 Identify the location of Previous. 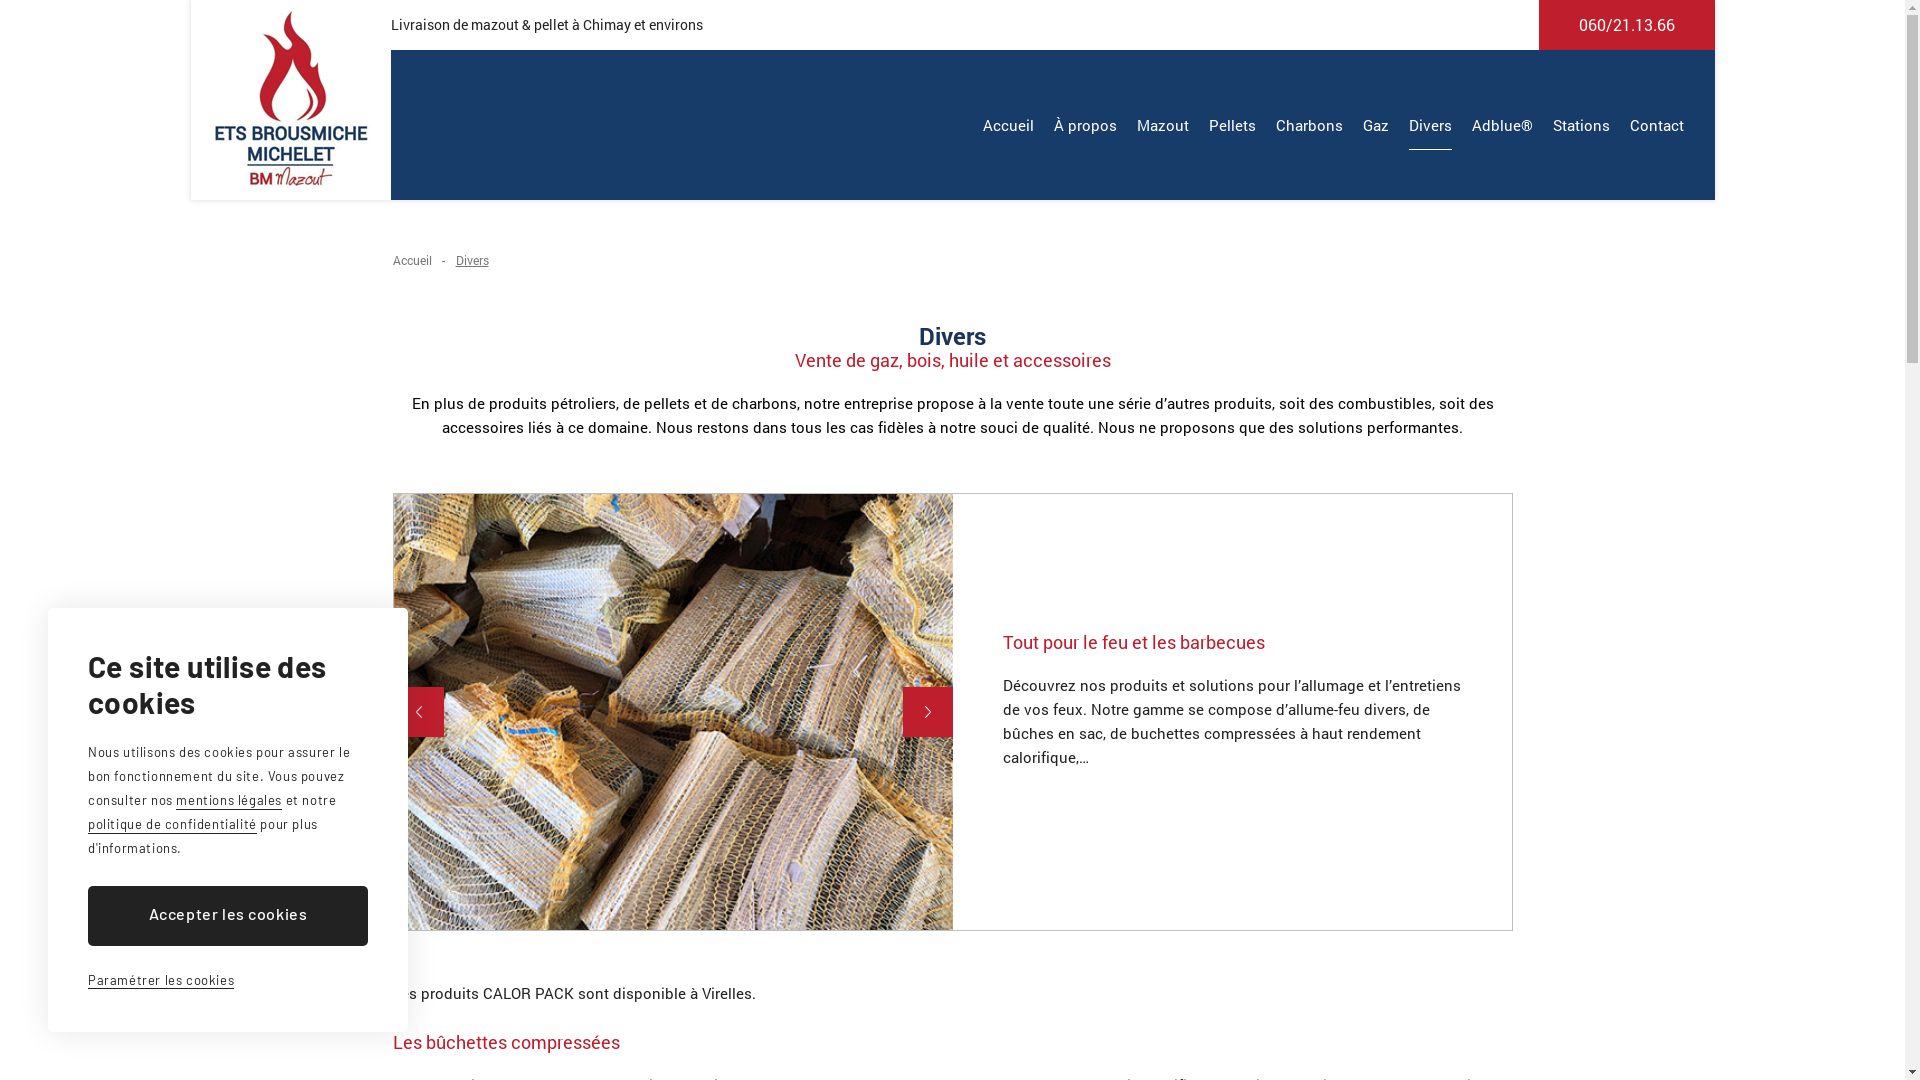
(419, 712).